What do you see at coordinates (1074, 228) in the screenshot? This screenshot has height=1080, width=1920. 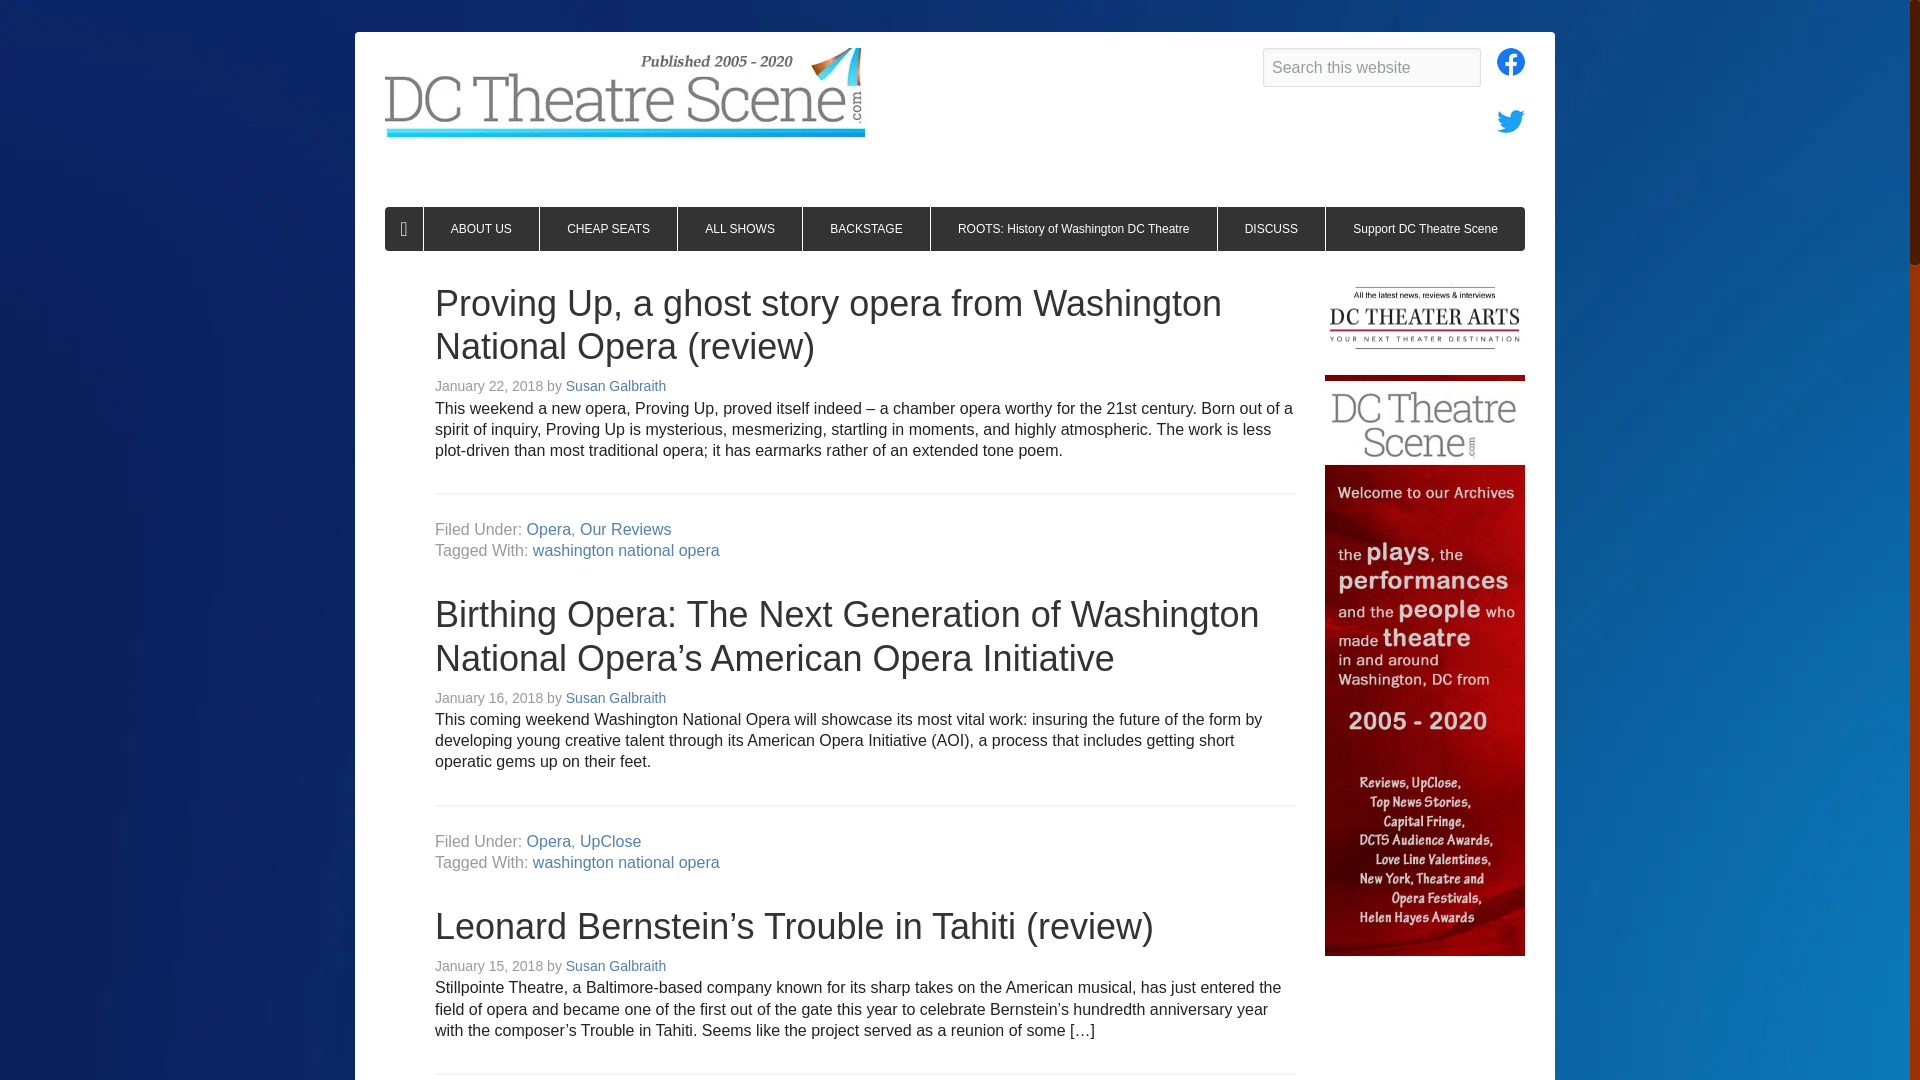 I see `ROOTS: History of Washington DC Theatre` at bounding box center [1074, 228].